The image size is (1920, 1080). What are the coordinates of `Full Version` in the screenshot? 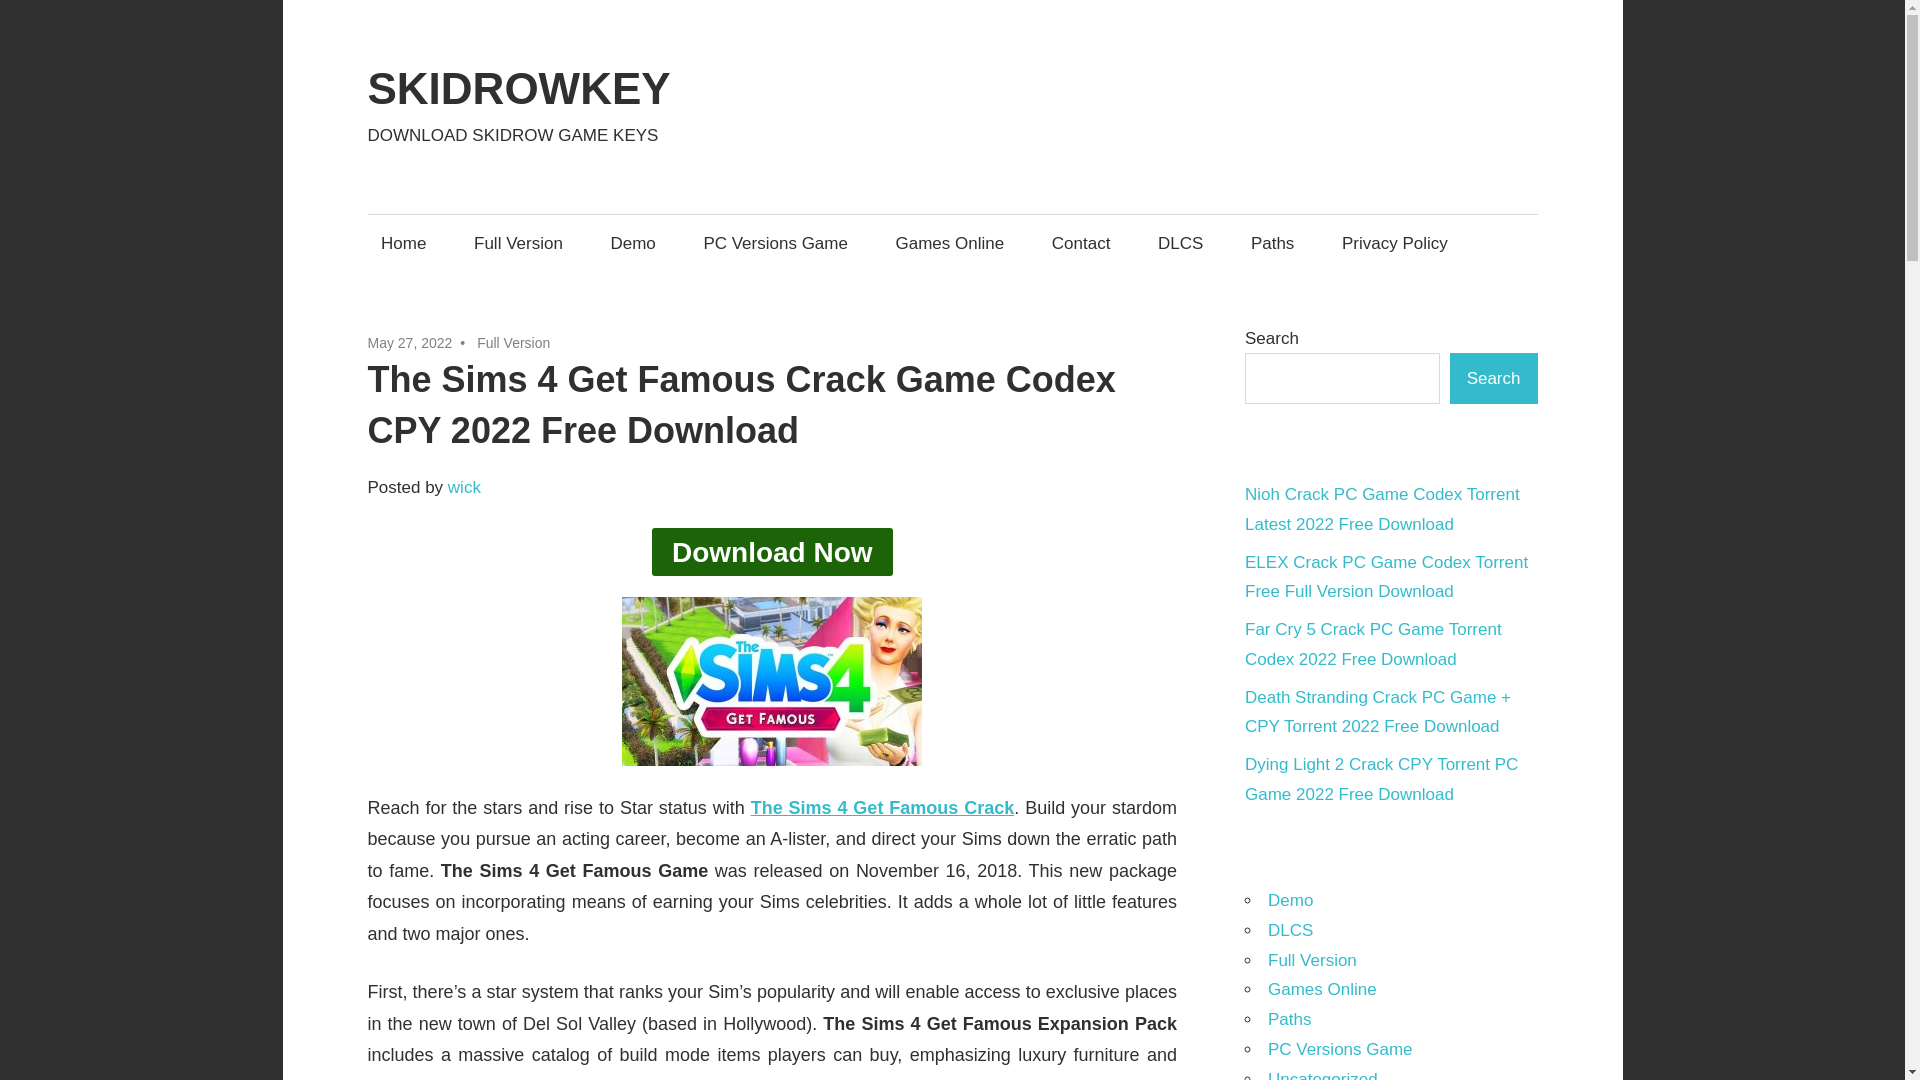 It's located at (512, 342).